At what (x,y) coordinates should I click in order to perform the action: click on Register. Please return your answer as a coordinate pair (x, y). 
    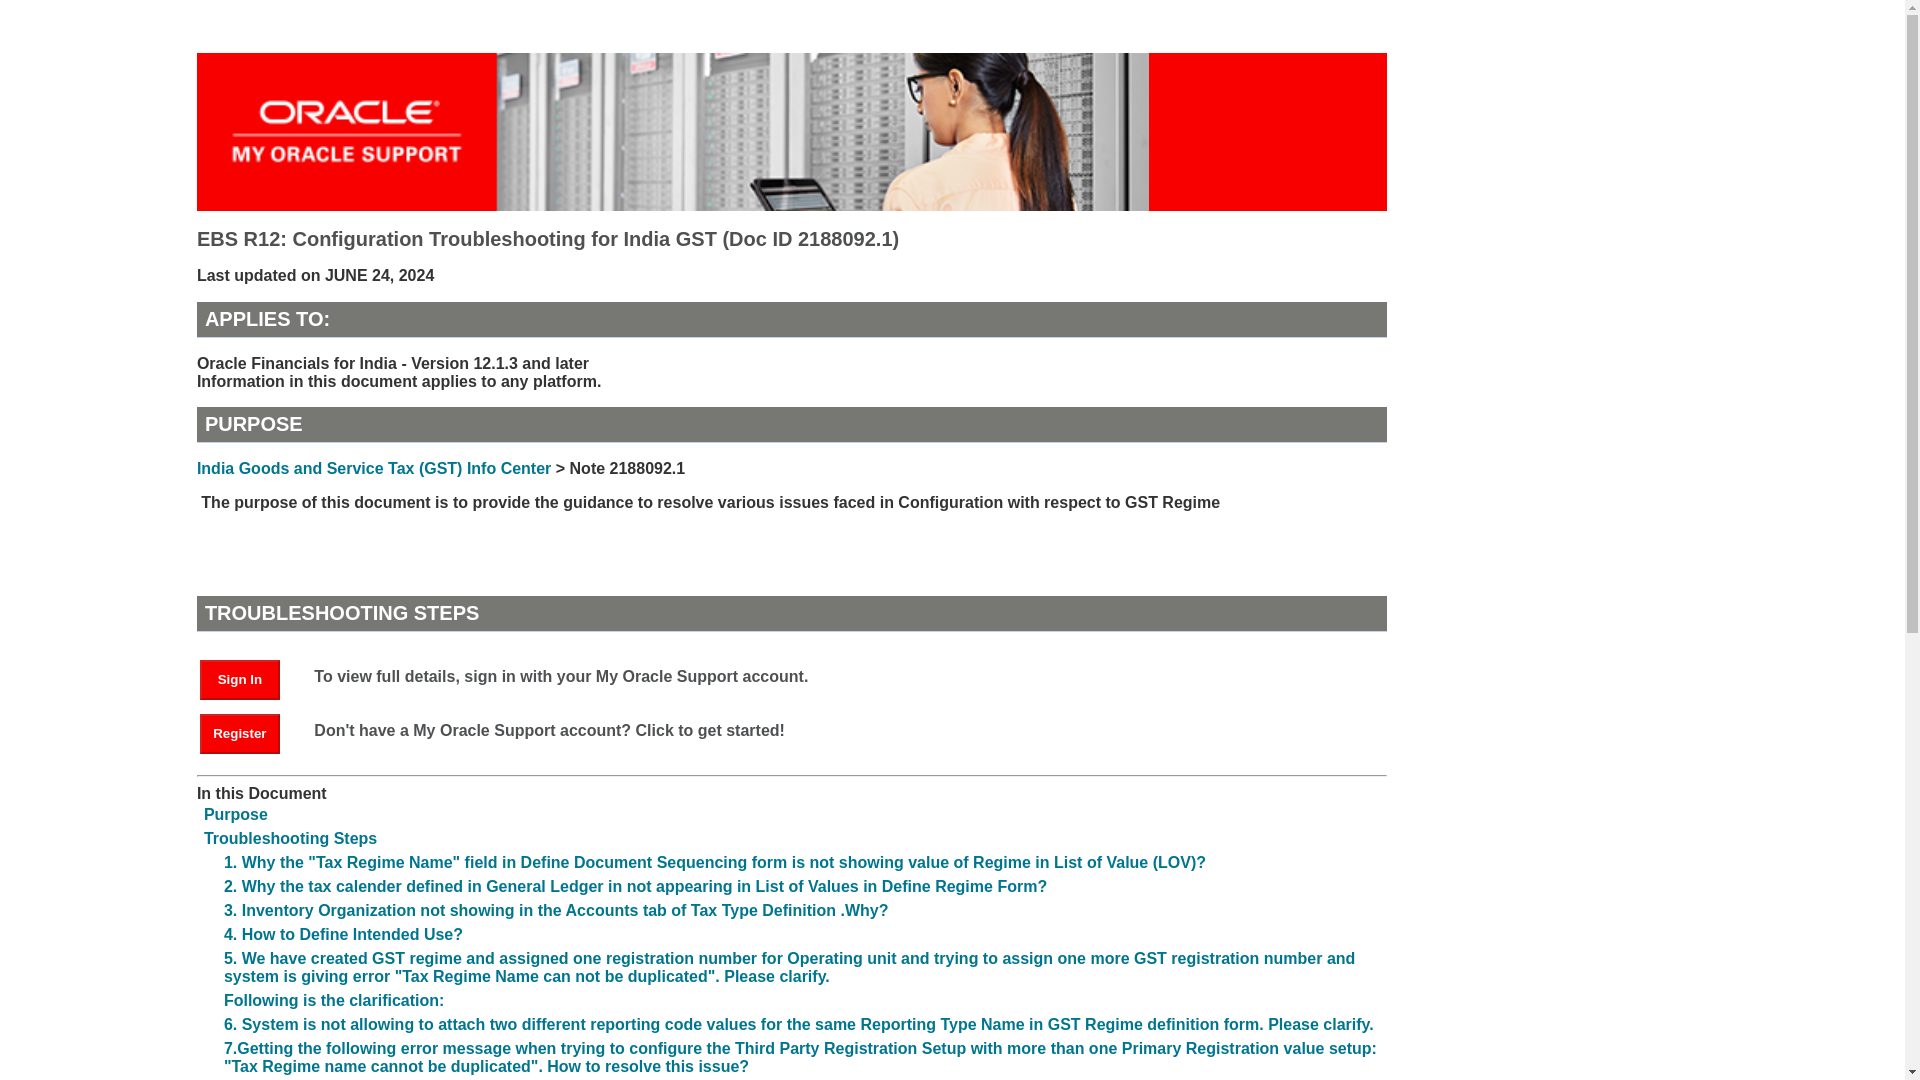
    Looking at the image, I should click on (240, 733).